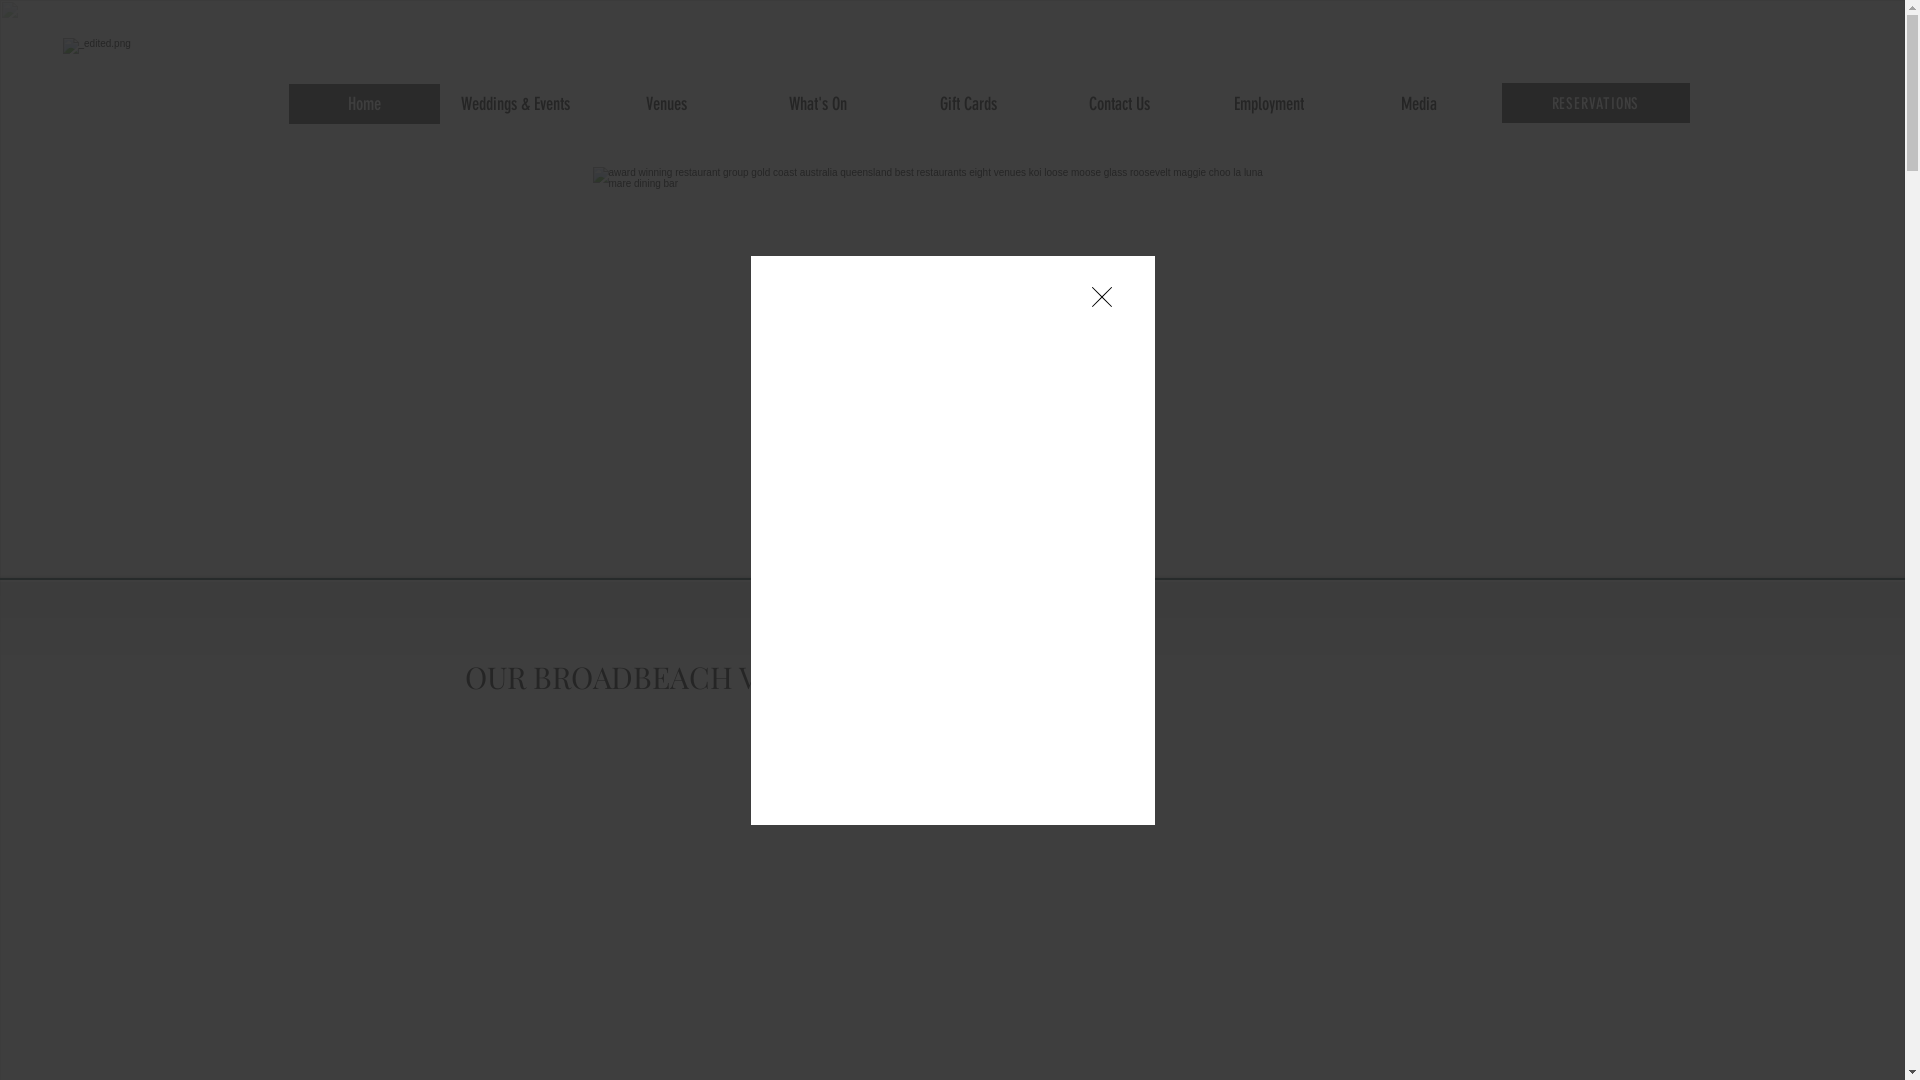 This screenshot has width=1920, height=1080. What do you see at coordinates (364, 104) in the screenshot?
I see `Home` at bounding box center [364, 104].